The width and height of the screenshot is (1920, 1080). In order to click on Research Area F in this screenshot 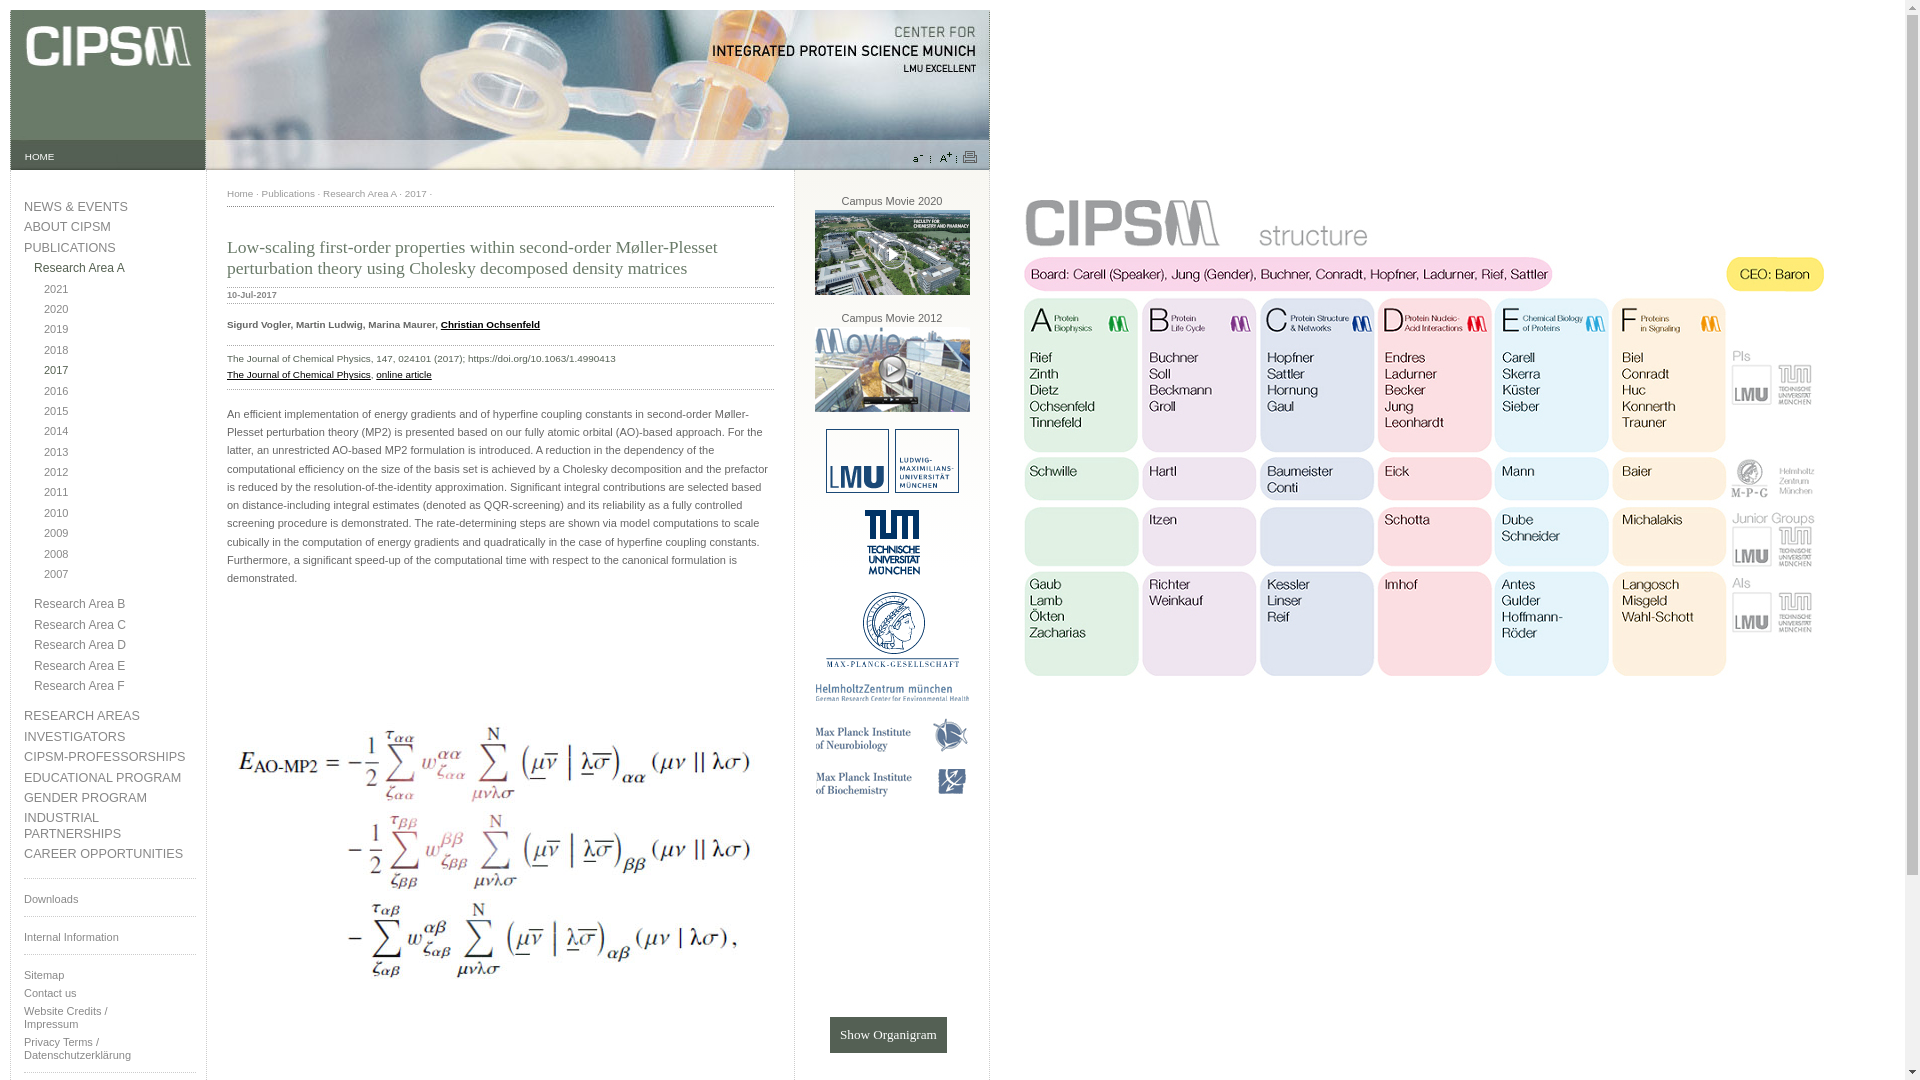, I will do `click(114, 686)`.